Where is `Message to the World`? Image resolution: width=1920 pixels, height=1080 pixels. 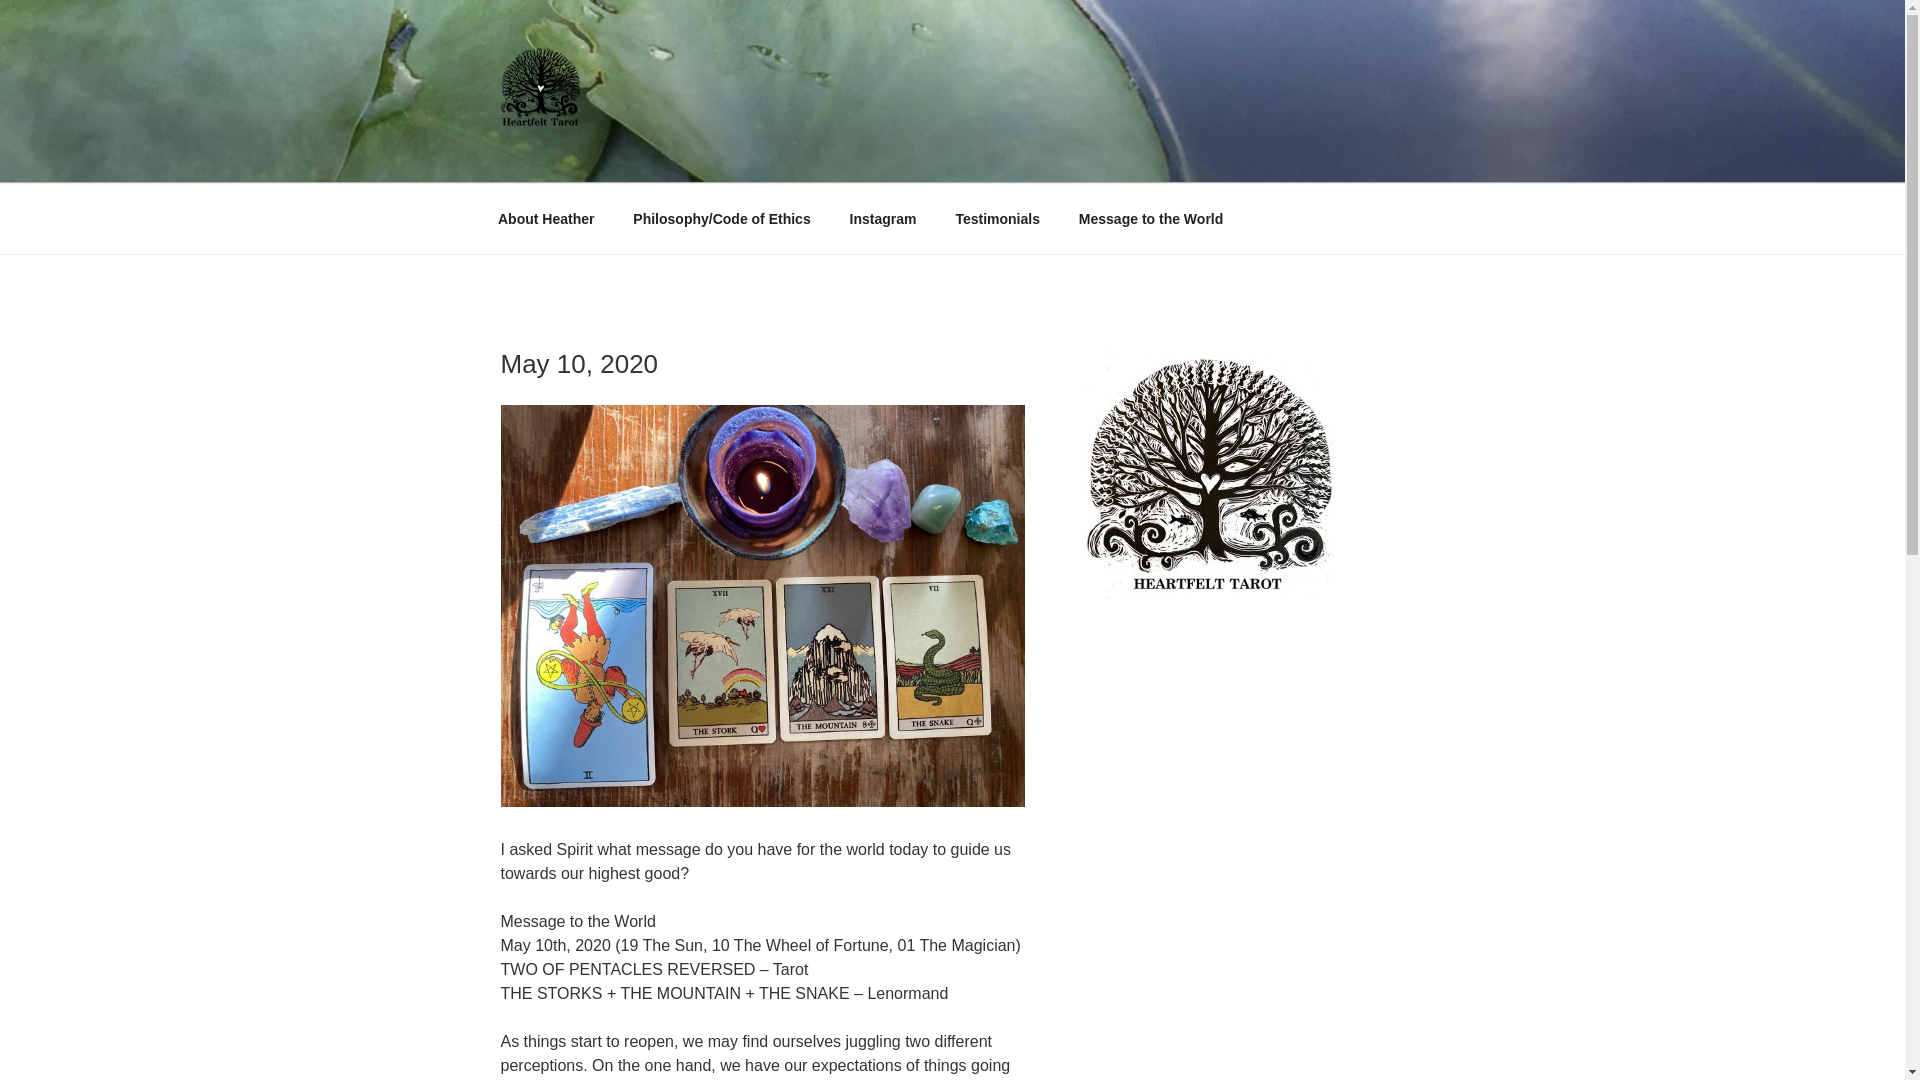 Message to the World is located at coordinates (1150, 218).